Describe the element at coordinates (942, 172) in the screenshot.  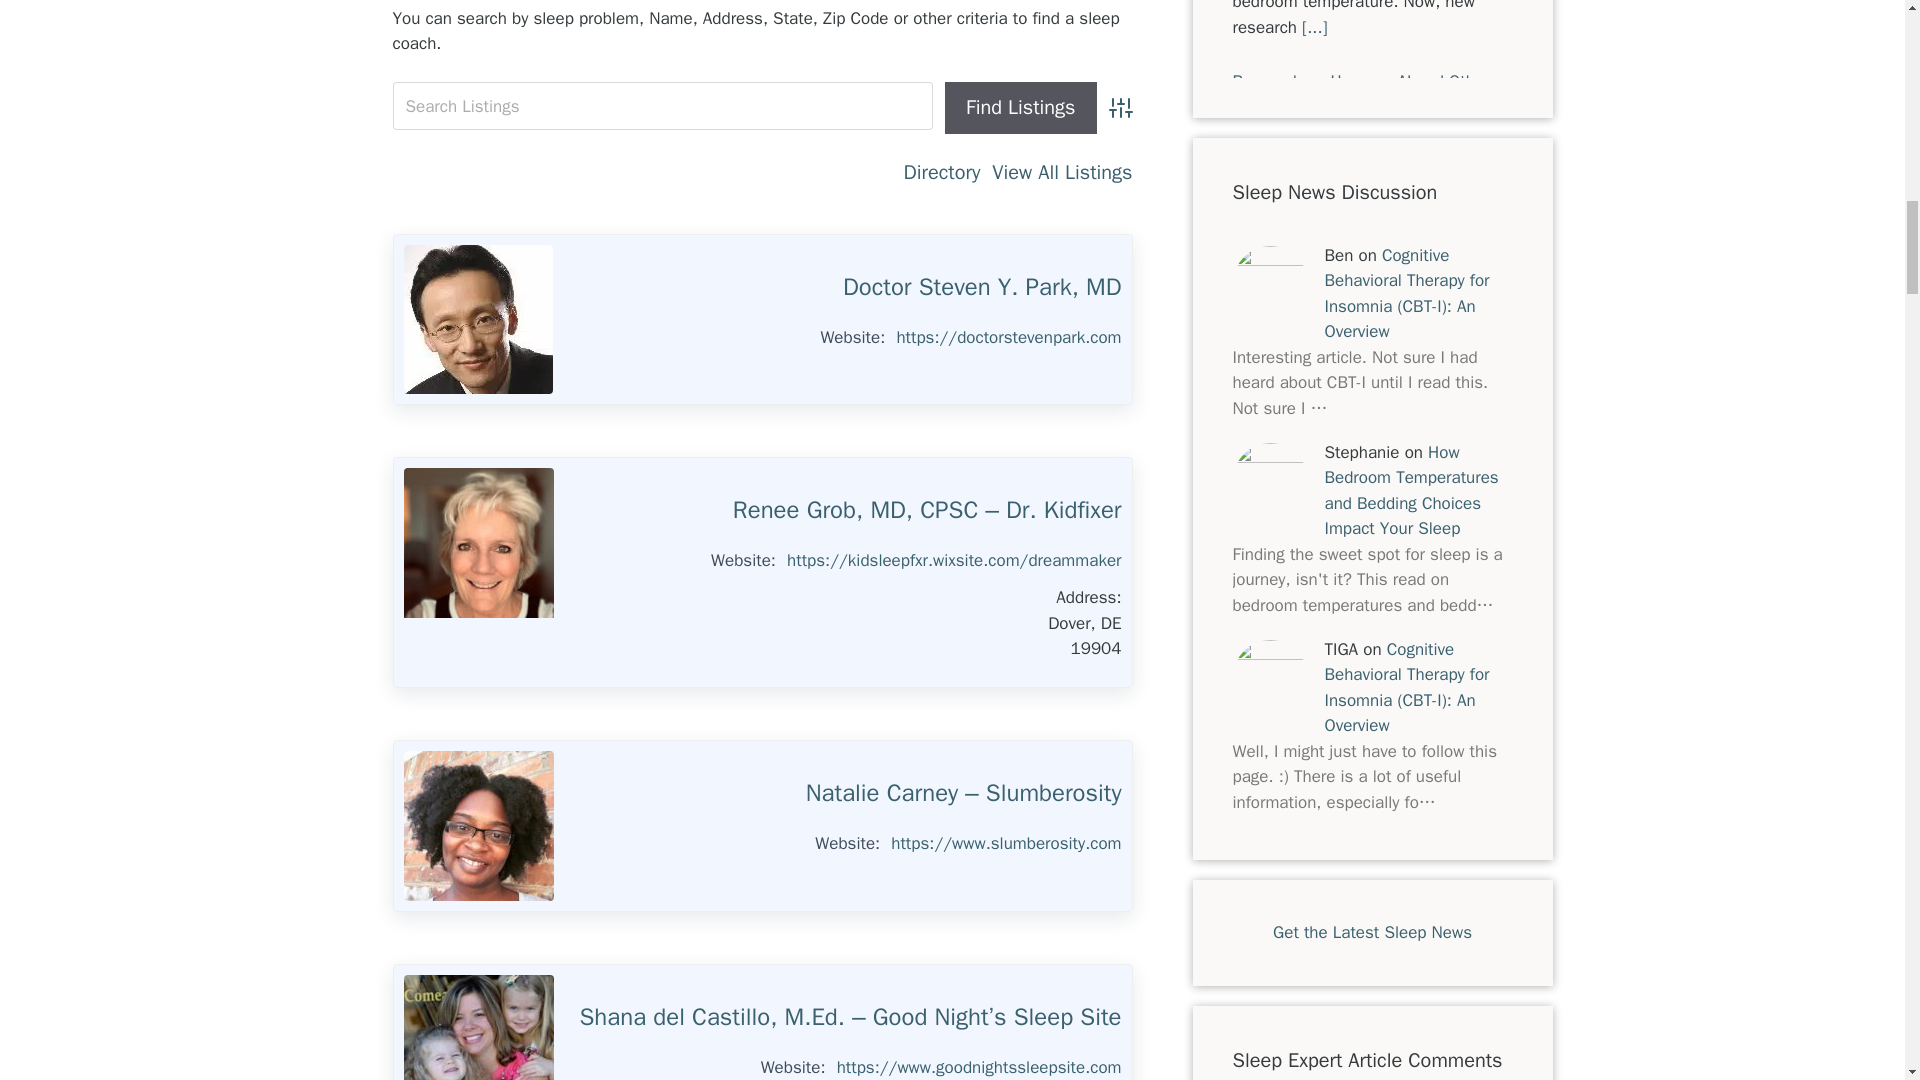
I see `Directory` at that location.